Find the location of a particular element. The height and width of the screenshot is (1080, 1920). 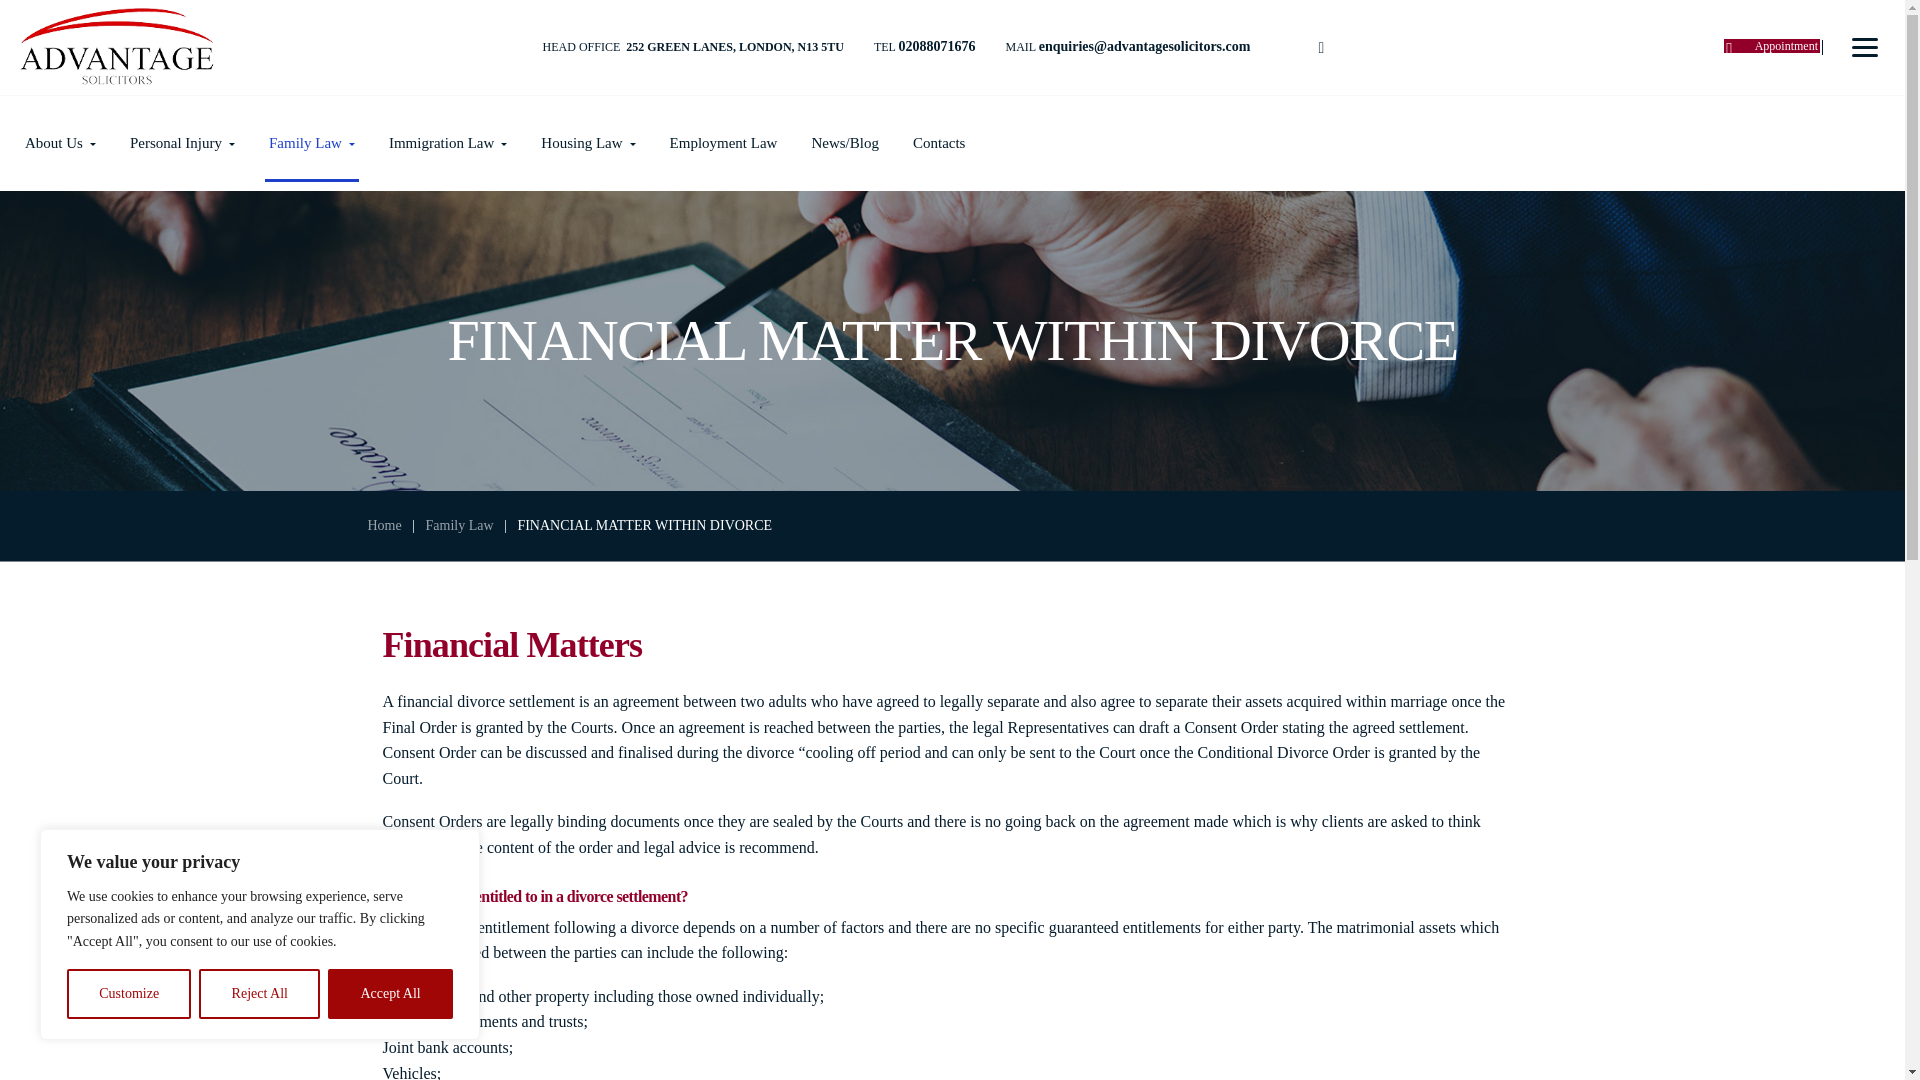

Customize is located at coordinates (128, 994).